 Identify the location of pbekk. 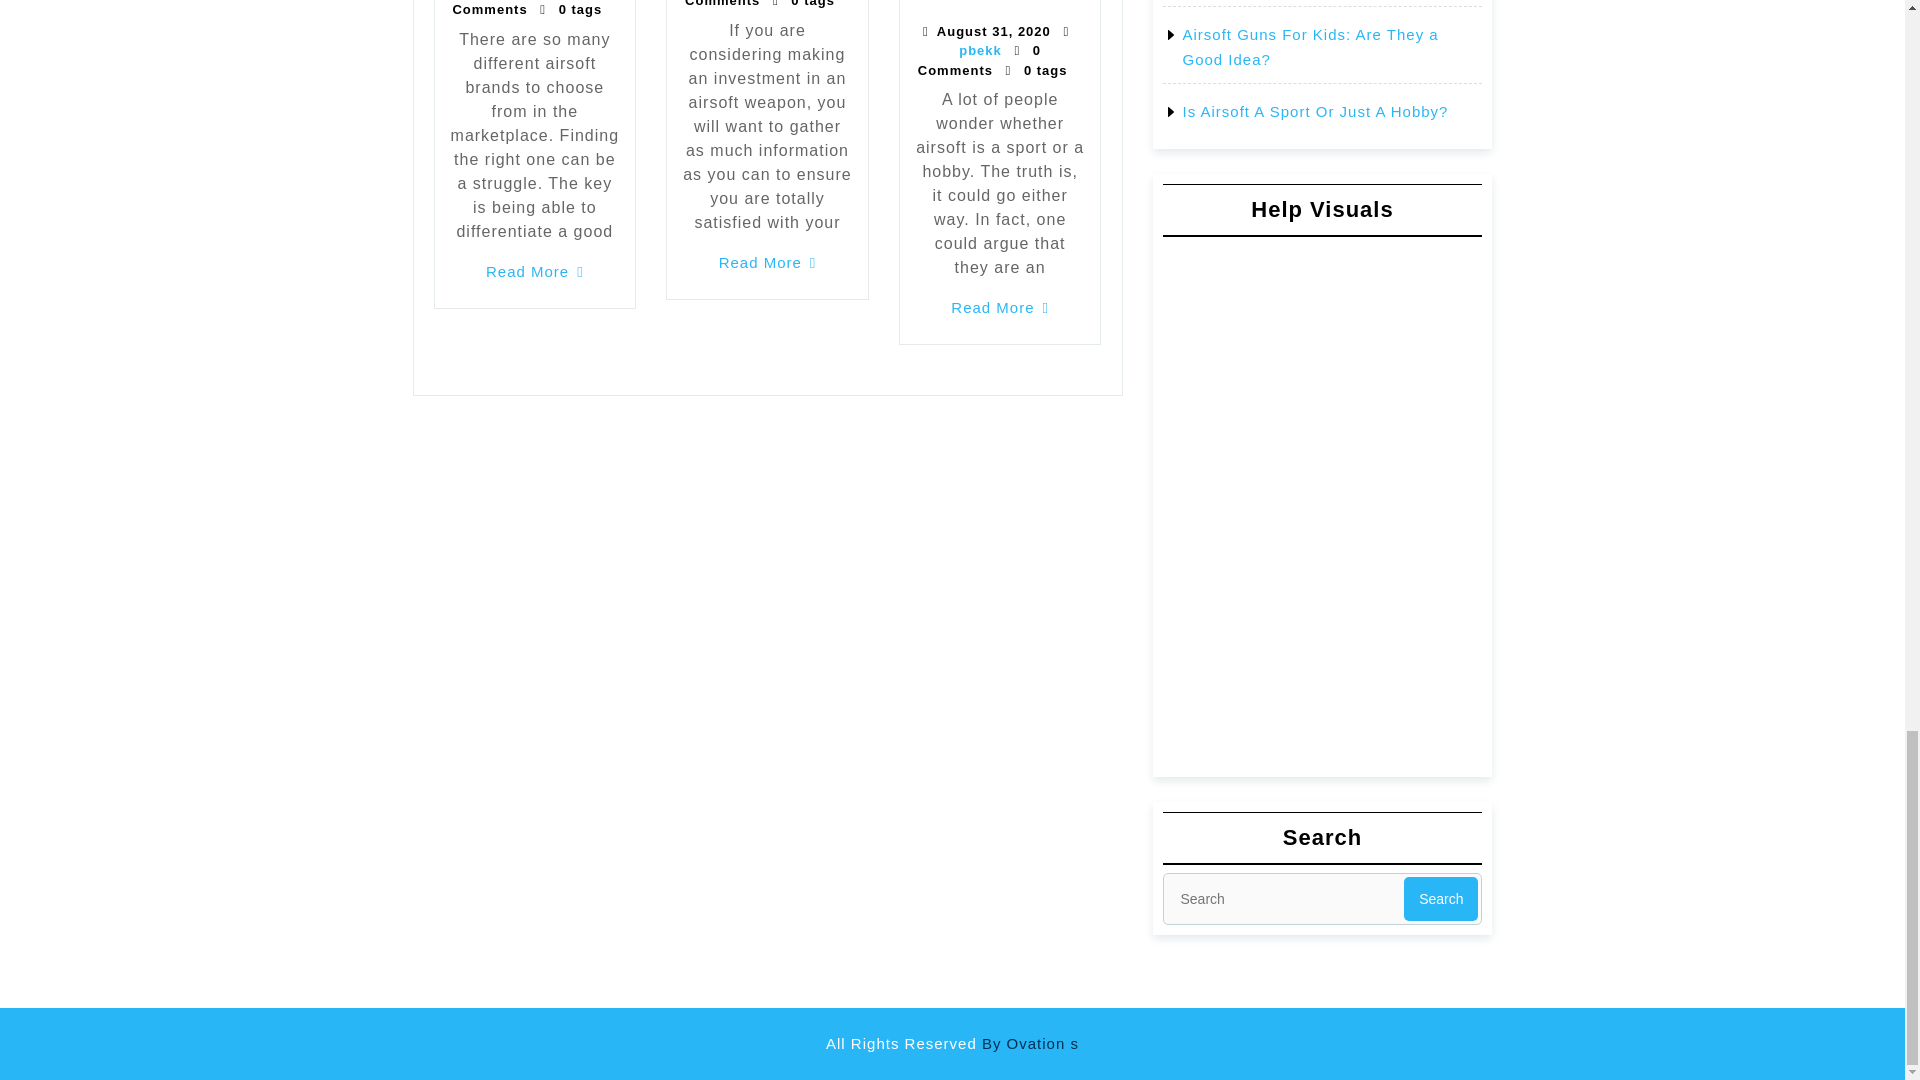
(980, 50).